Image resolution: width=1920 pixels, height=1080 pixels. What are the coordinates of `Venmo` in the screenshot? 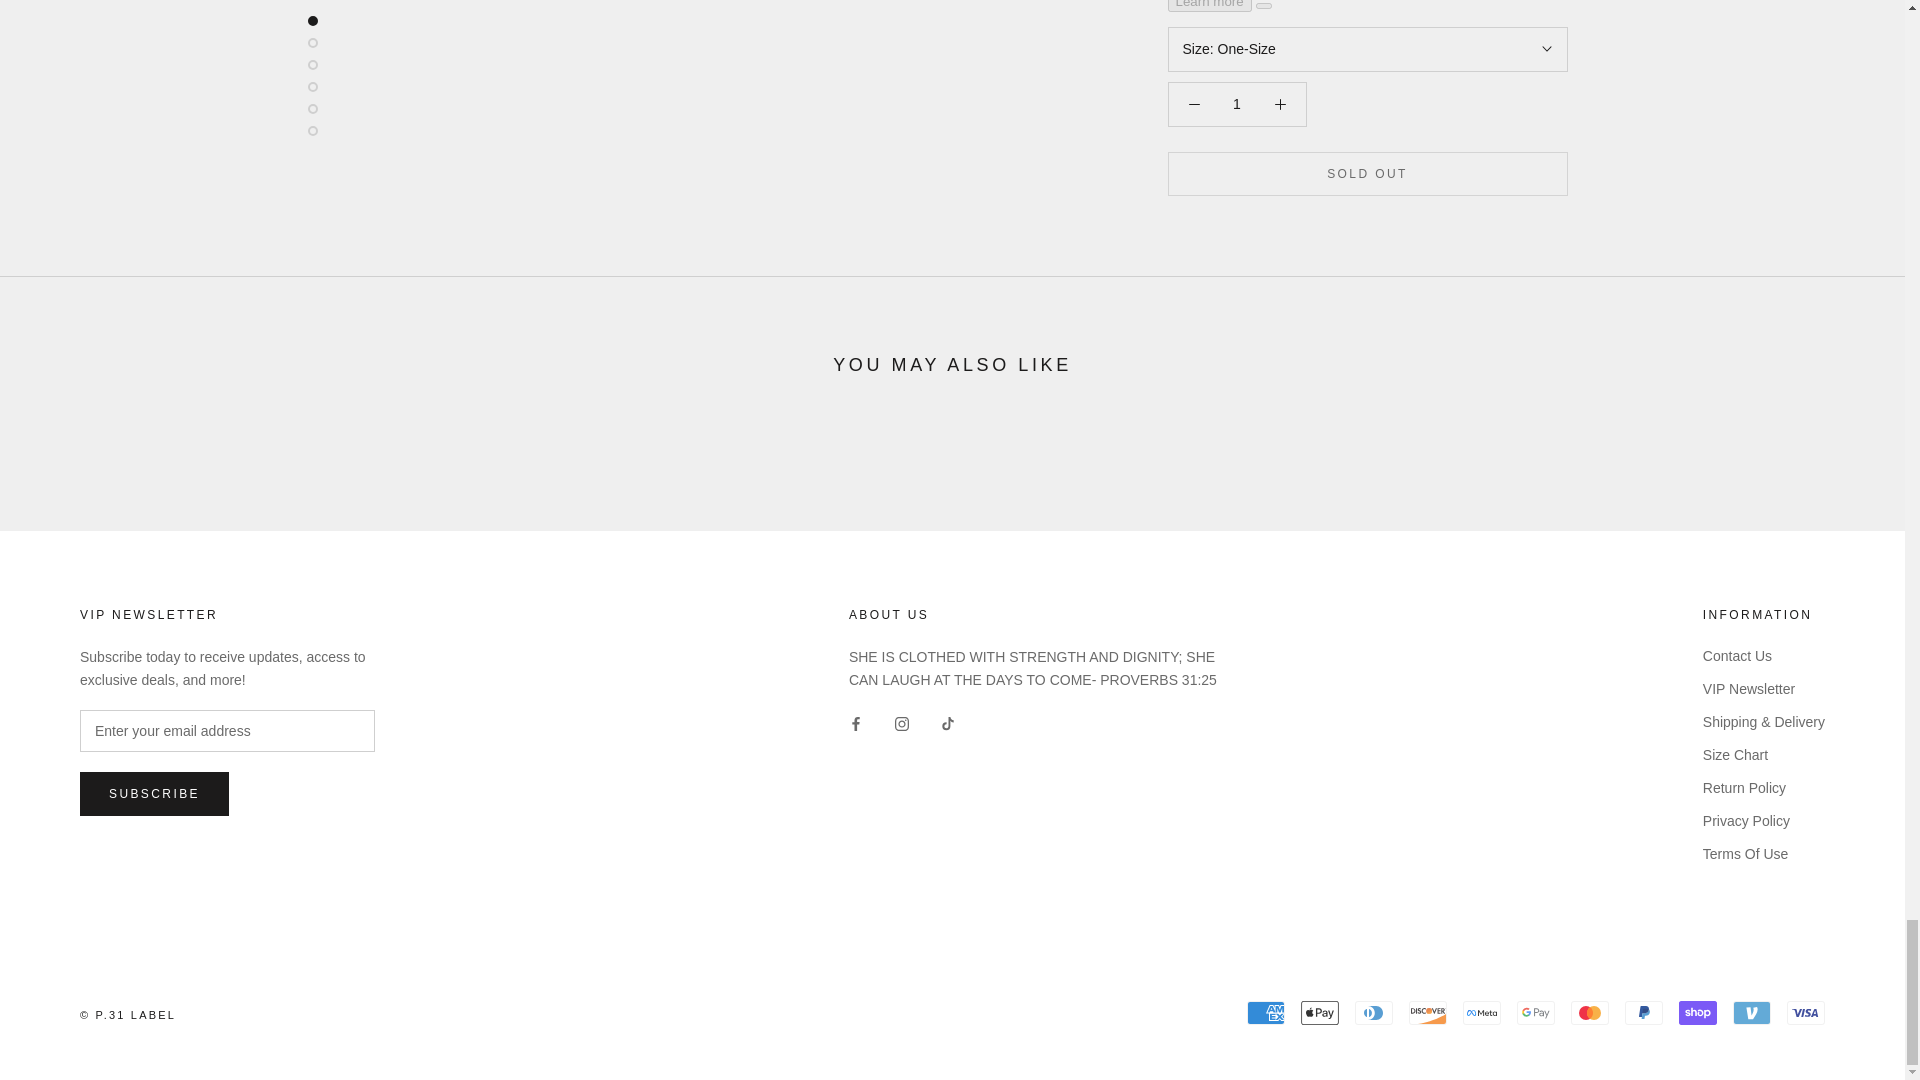 It's located at (1752, 1012).